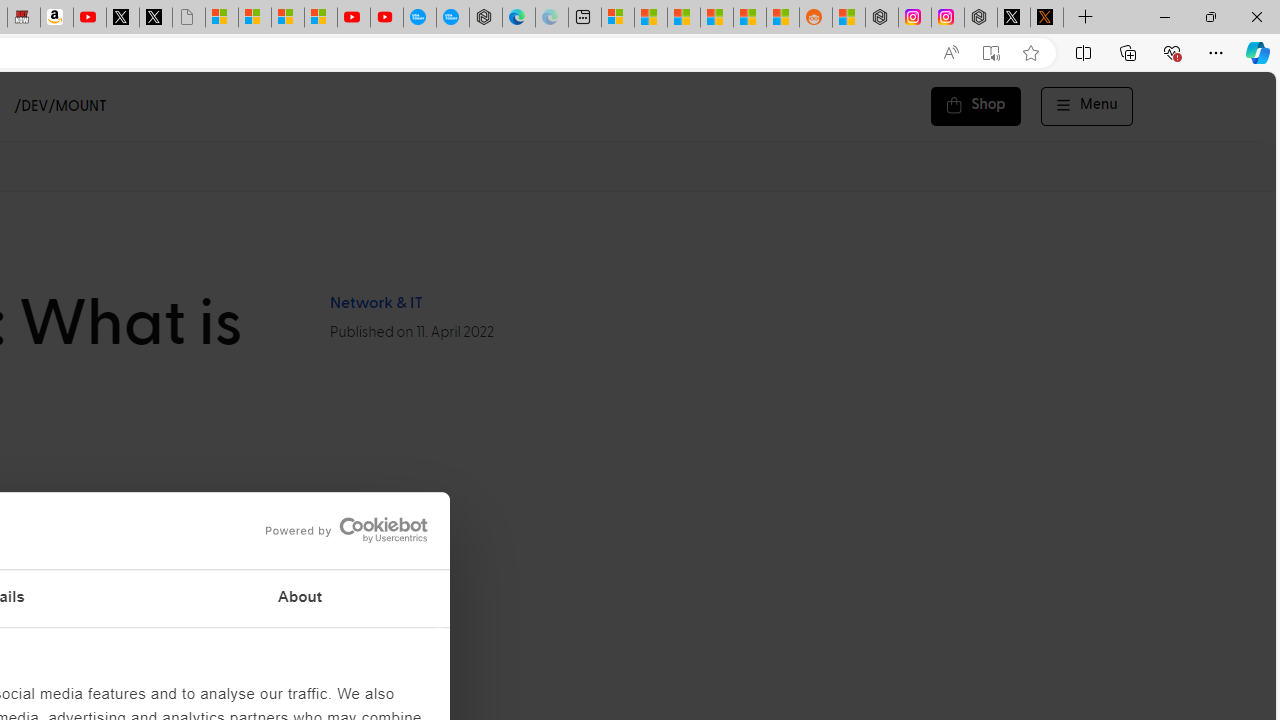 This screenshot has height=720, width=1280. I want to click on Network & IT, so click(375, 303).